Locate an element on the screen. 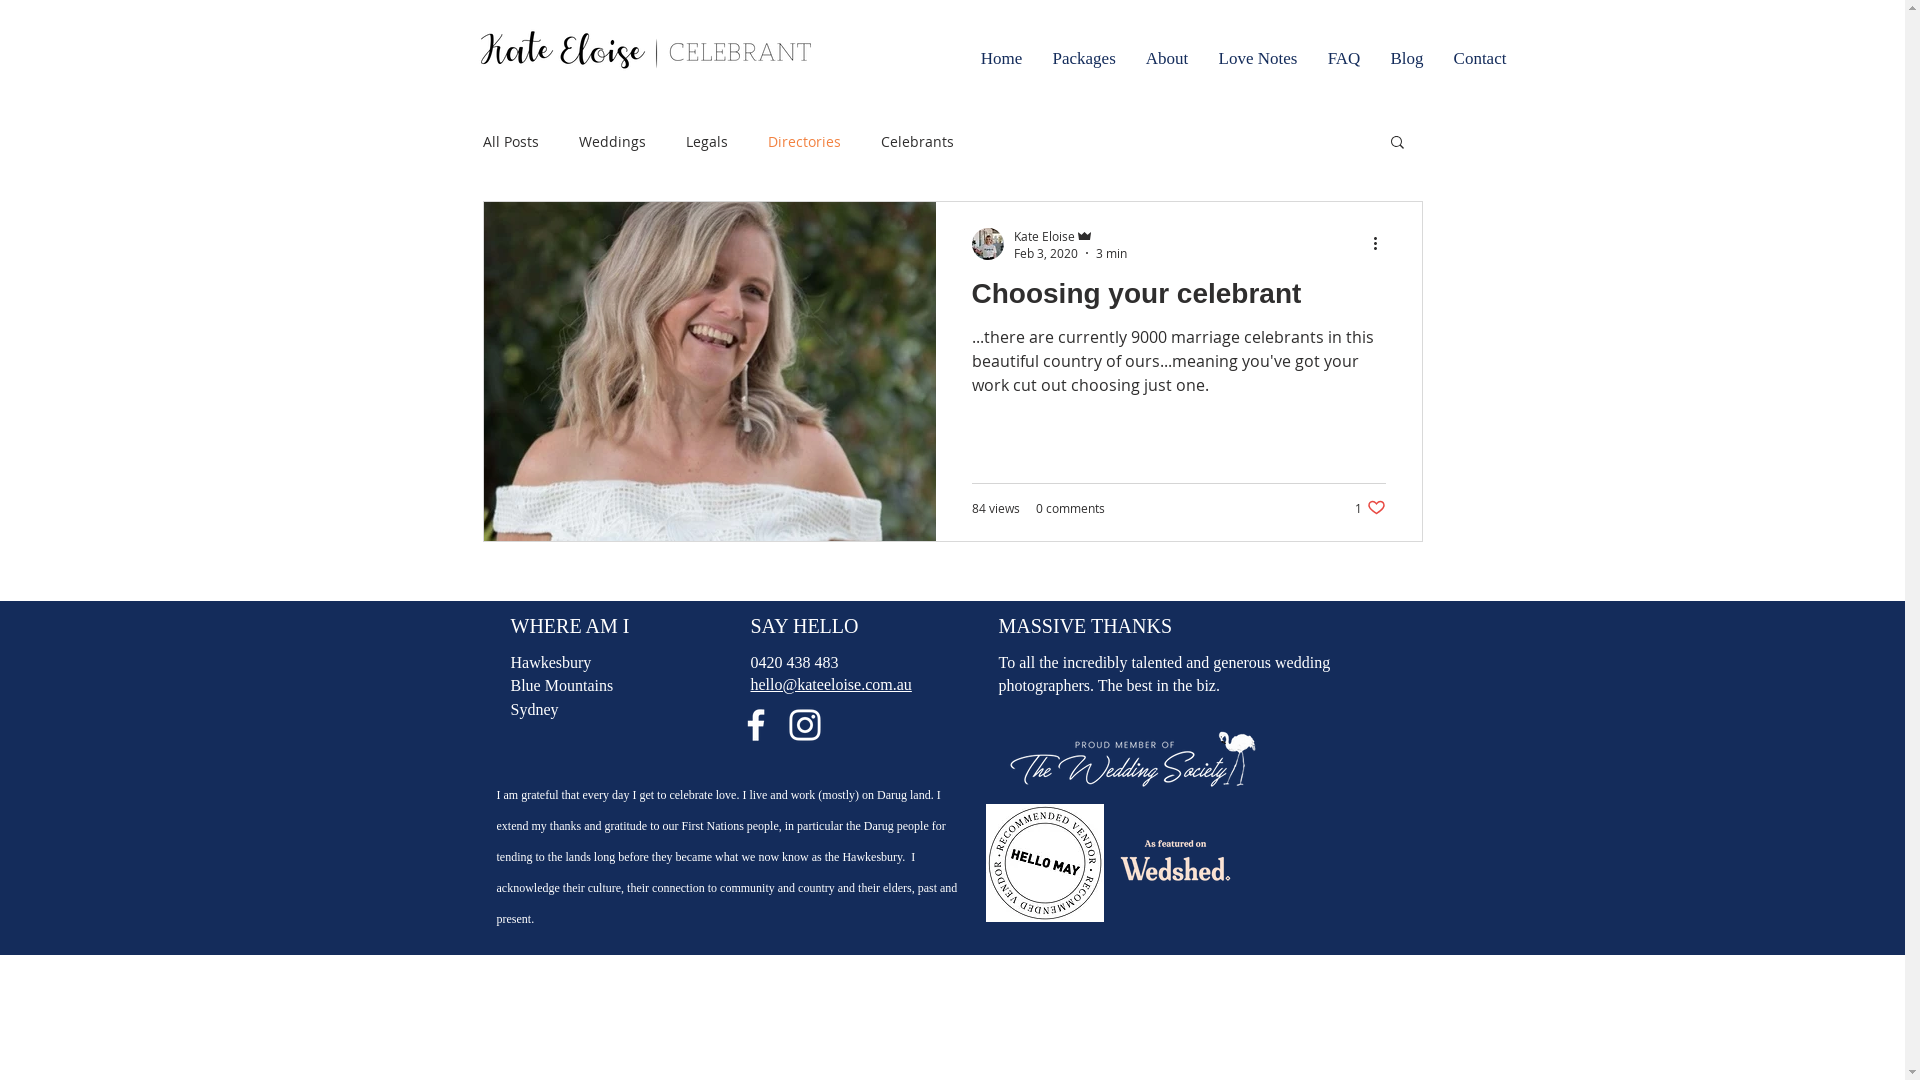 The height and width of the screenshot is (1080, 1920). hello@kateeloise.com.au is located at coordinates (830, 684).